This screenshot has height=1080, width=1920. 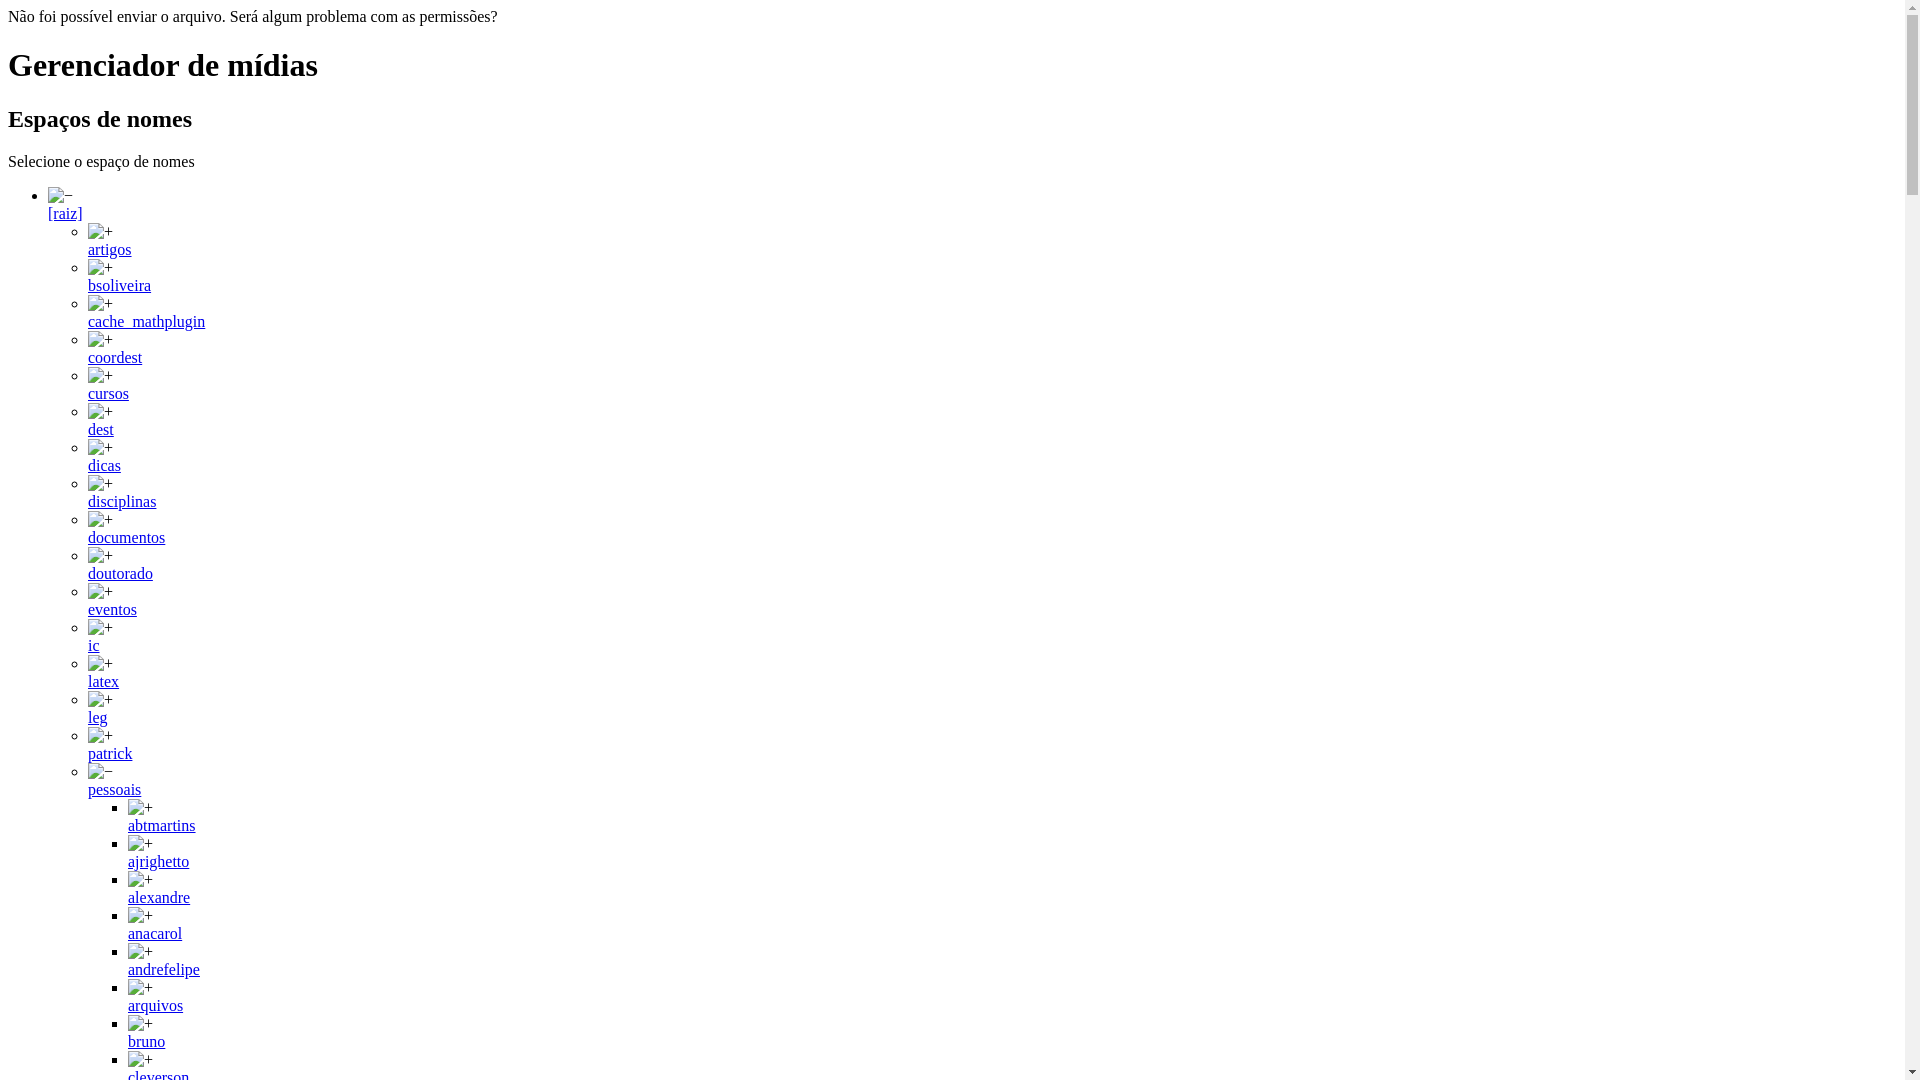 I want to click on latex, so click(x=104, y=682).